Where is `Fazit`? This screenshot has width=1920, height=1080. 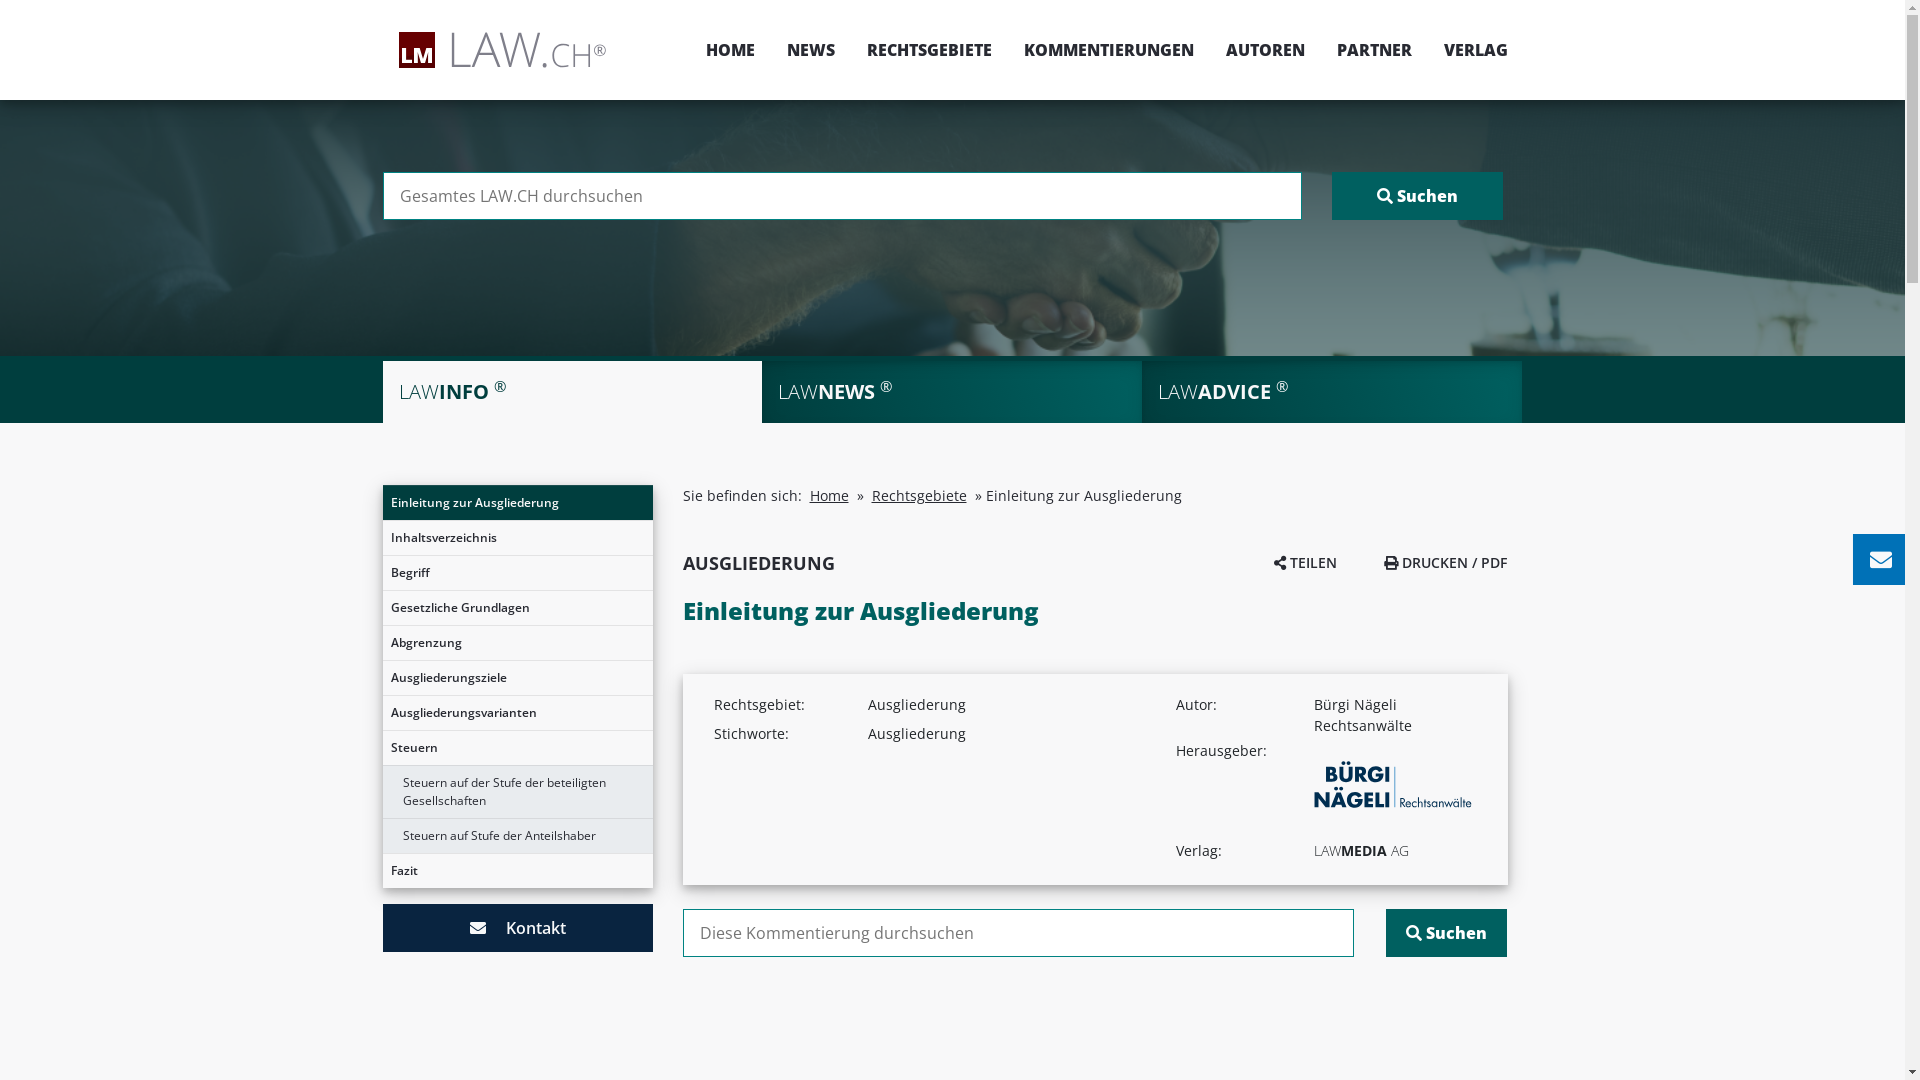
Fazit is located at coordinates (517, 871).